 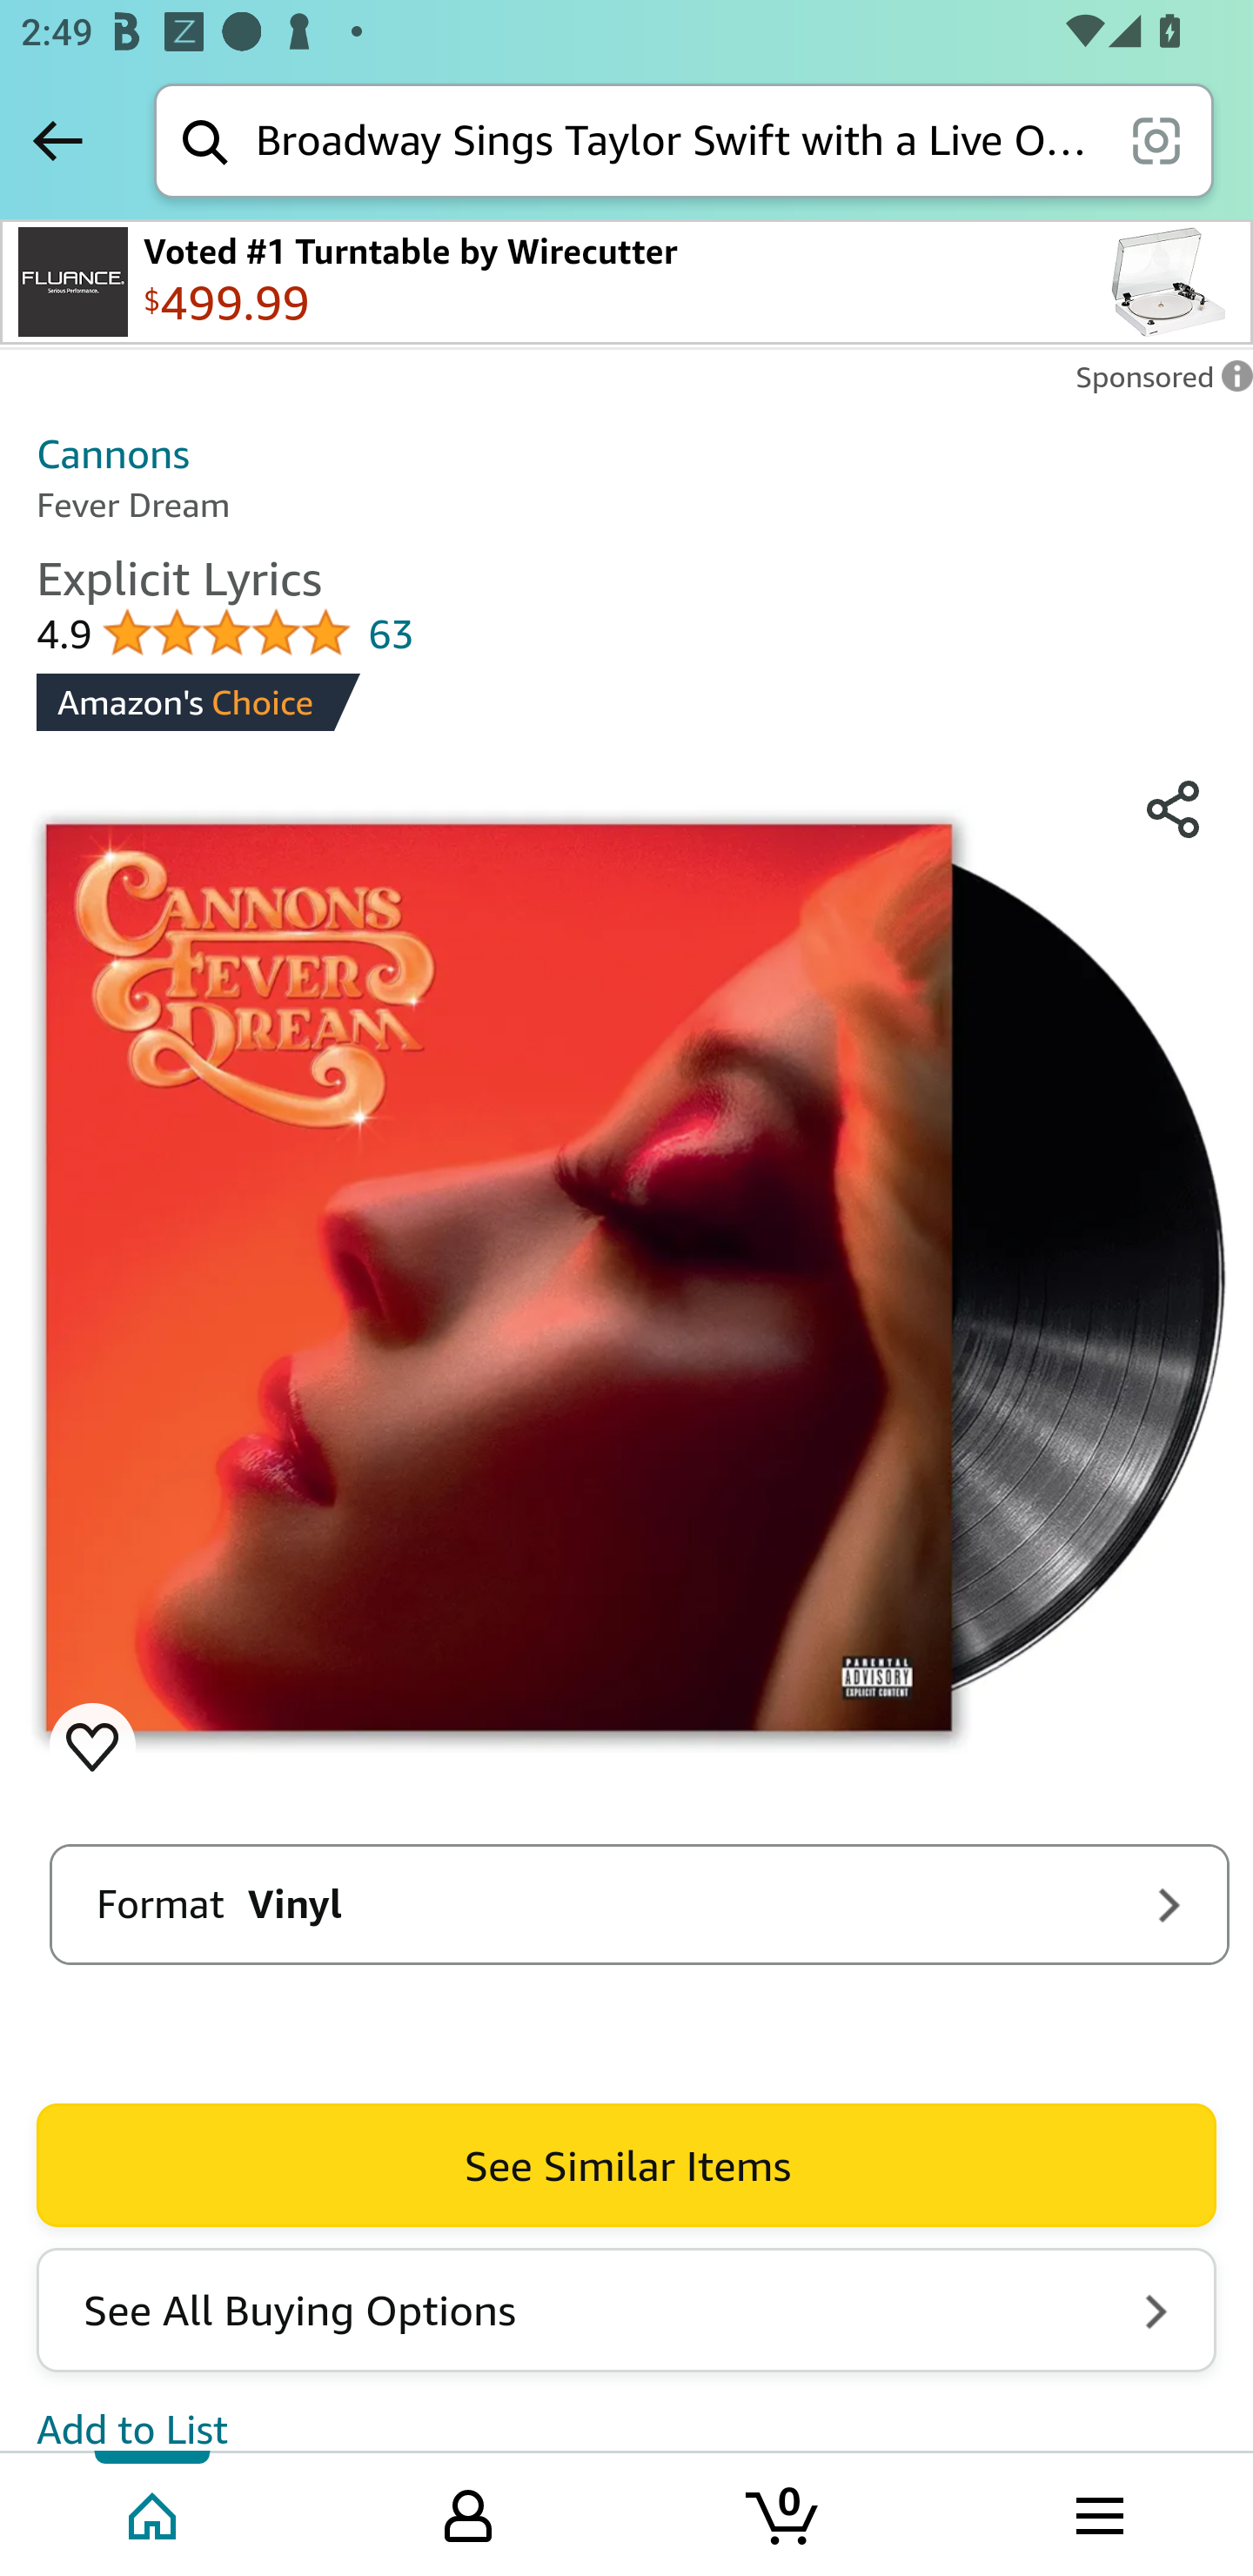 I want to click on Cannons, so click(x=113, y=453).